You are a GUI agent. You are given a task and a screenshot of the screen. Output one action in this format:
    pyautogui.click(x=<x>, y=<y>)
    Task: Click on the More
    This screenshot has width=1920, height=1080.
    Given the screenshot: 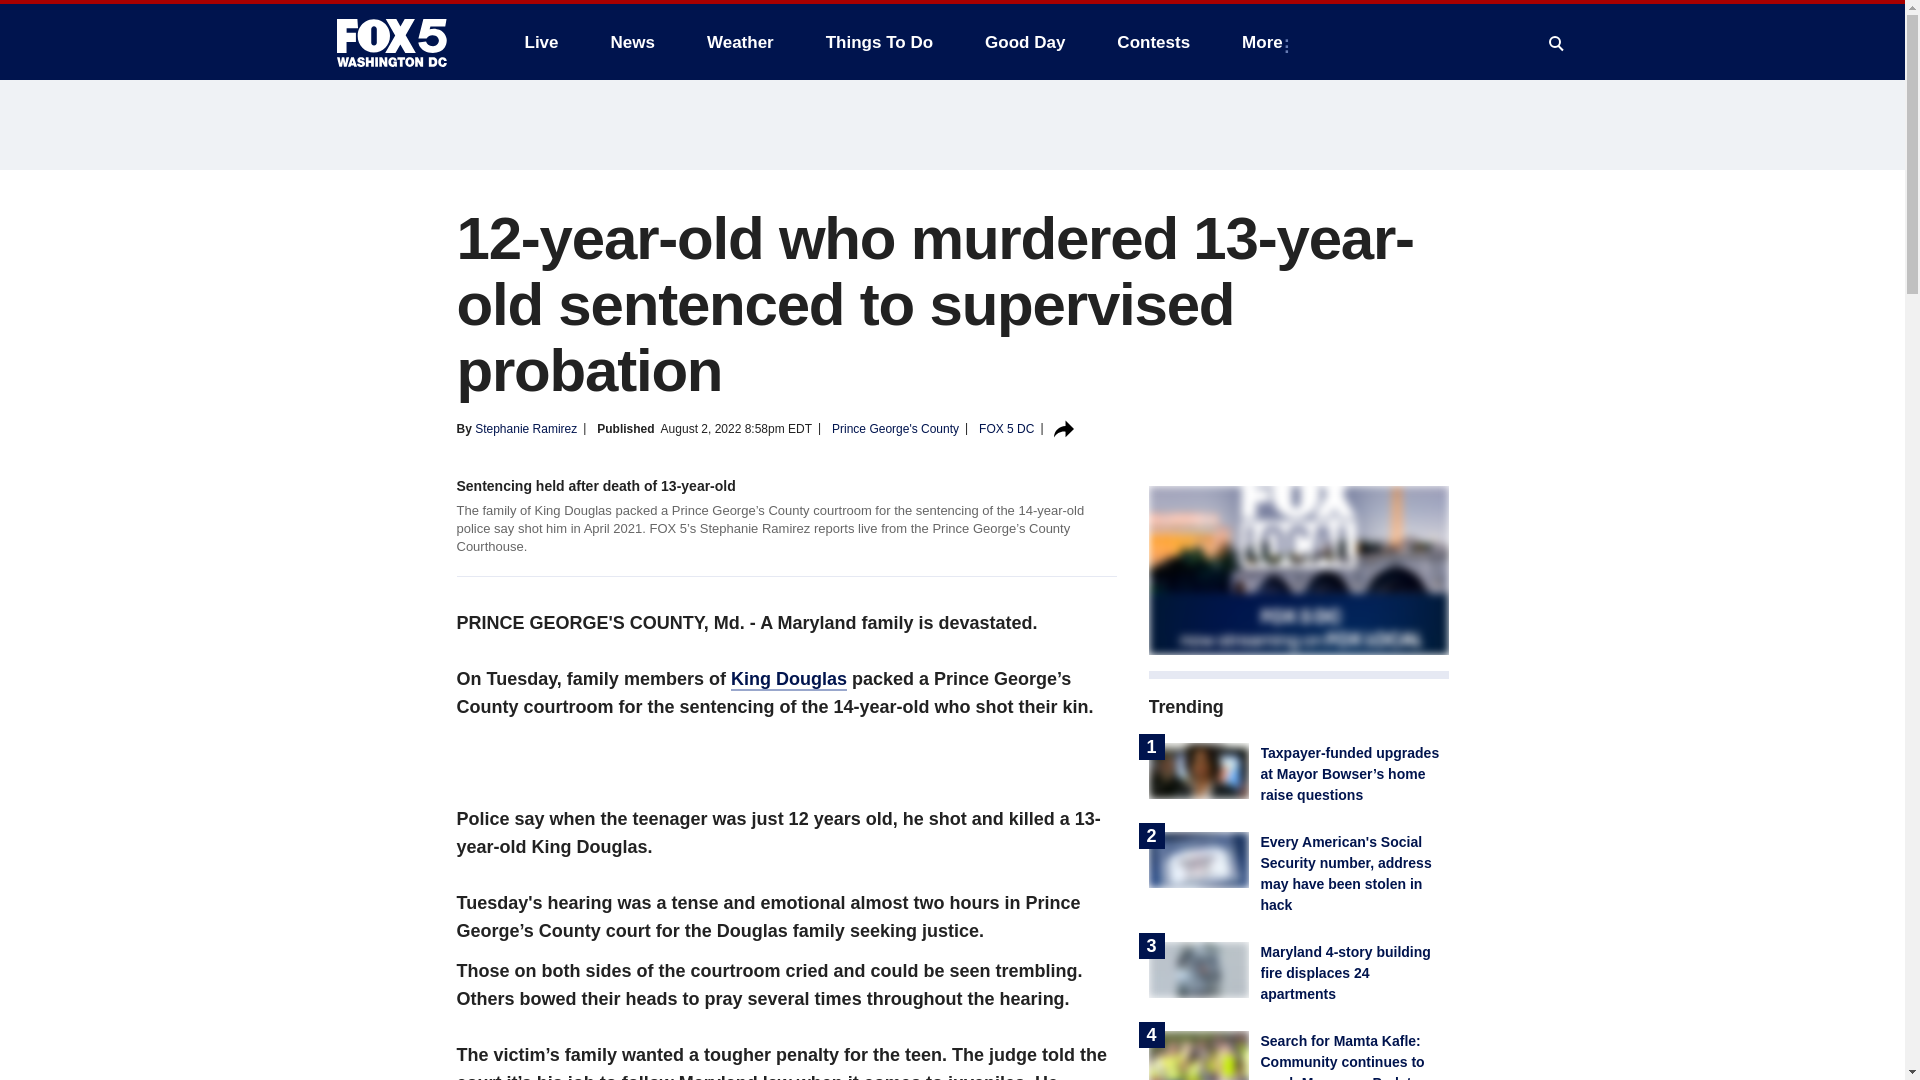 What is the action you would take?
    pyautogui.click(x=1266, y=42)
    